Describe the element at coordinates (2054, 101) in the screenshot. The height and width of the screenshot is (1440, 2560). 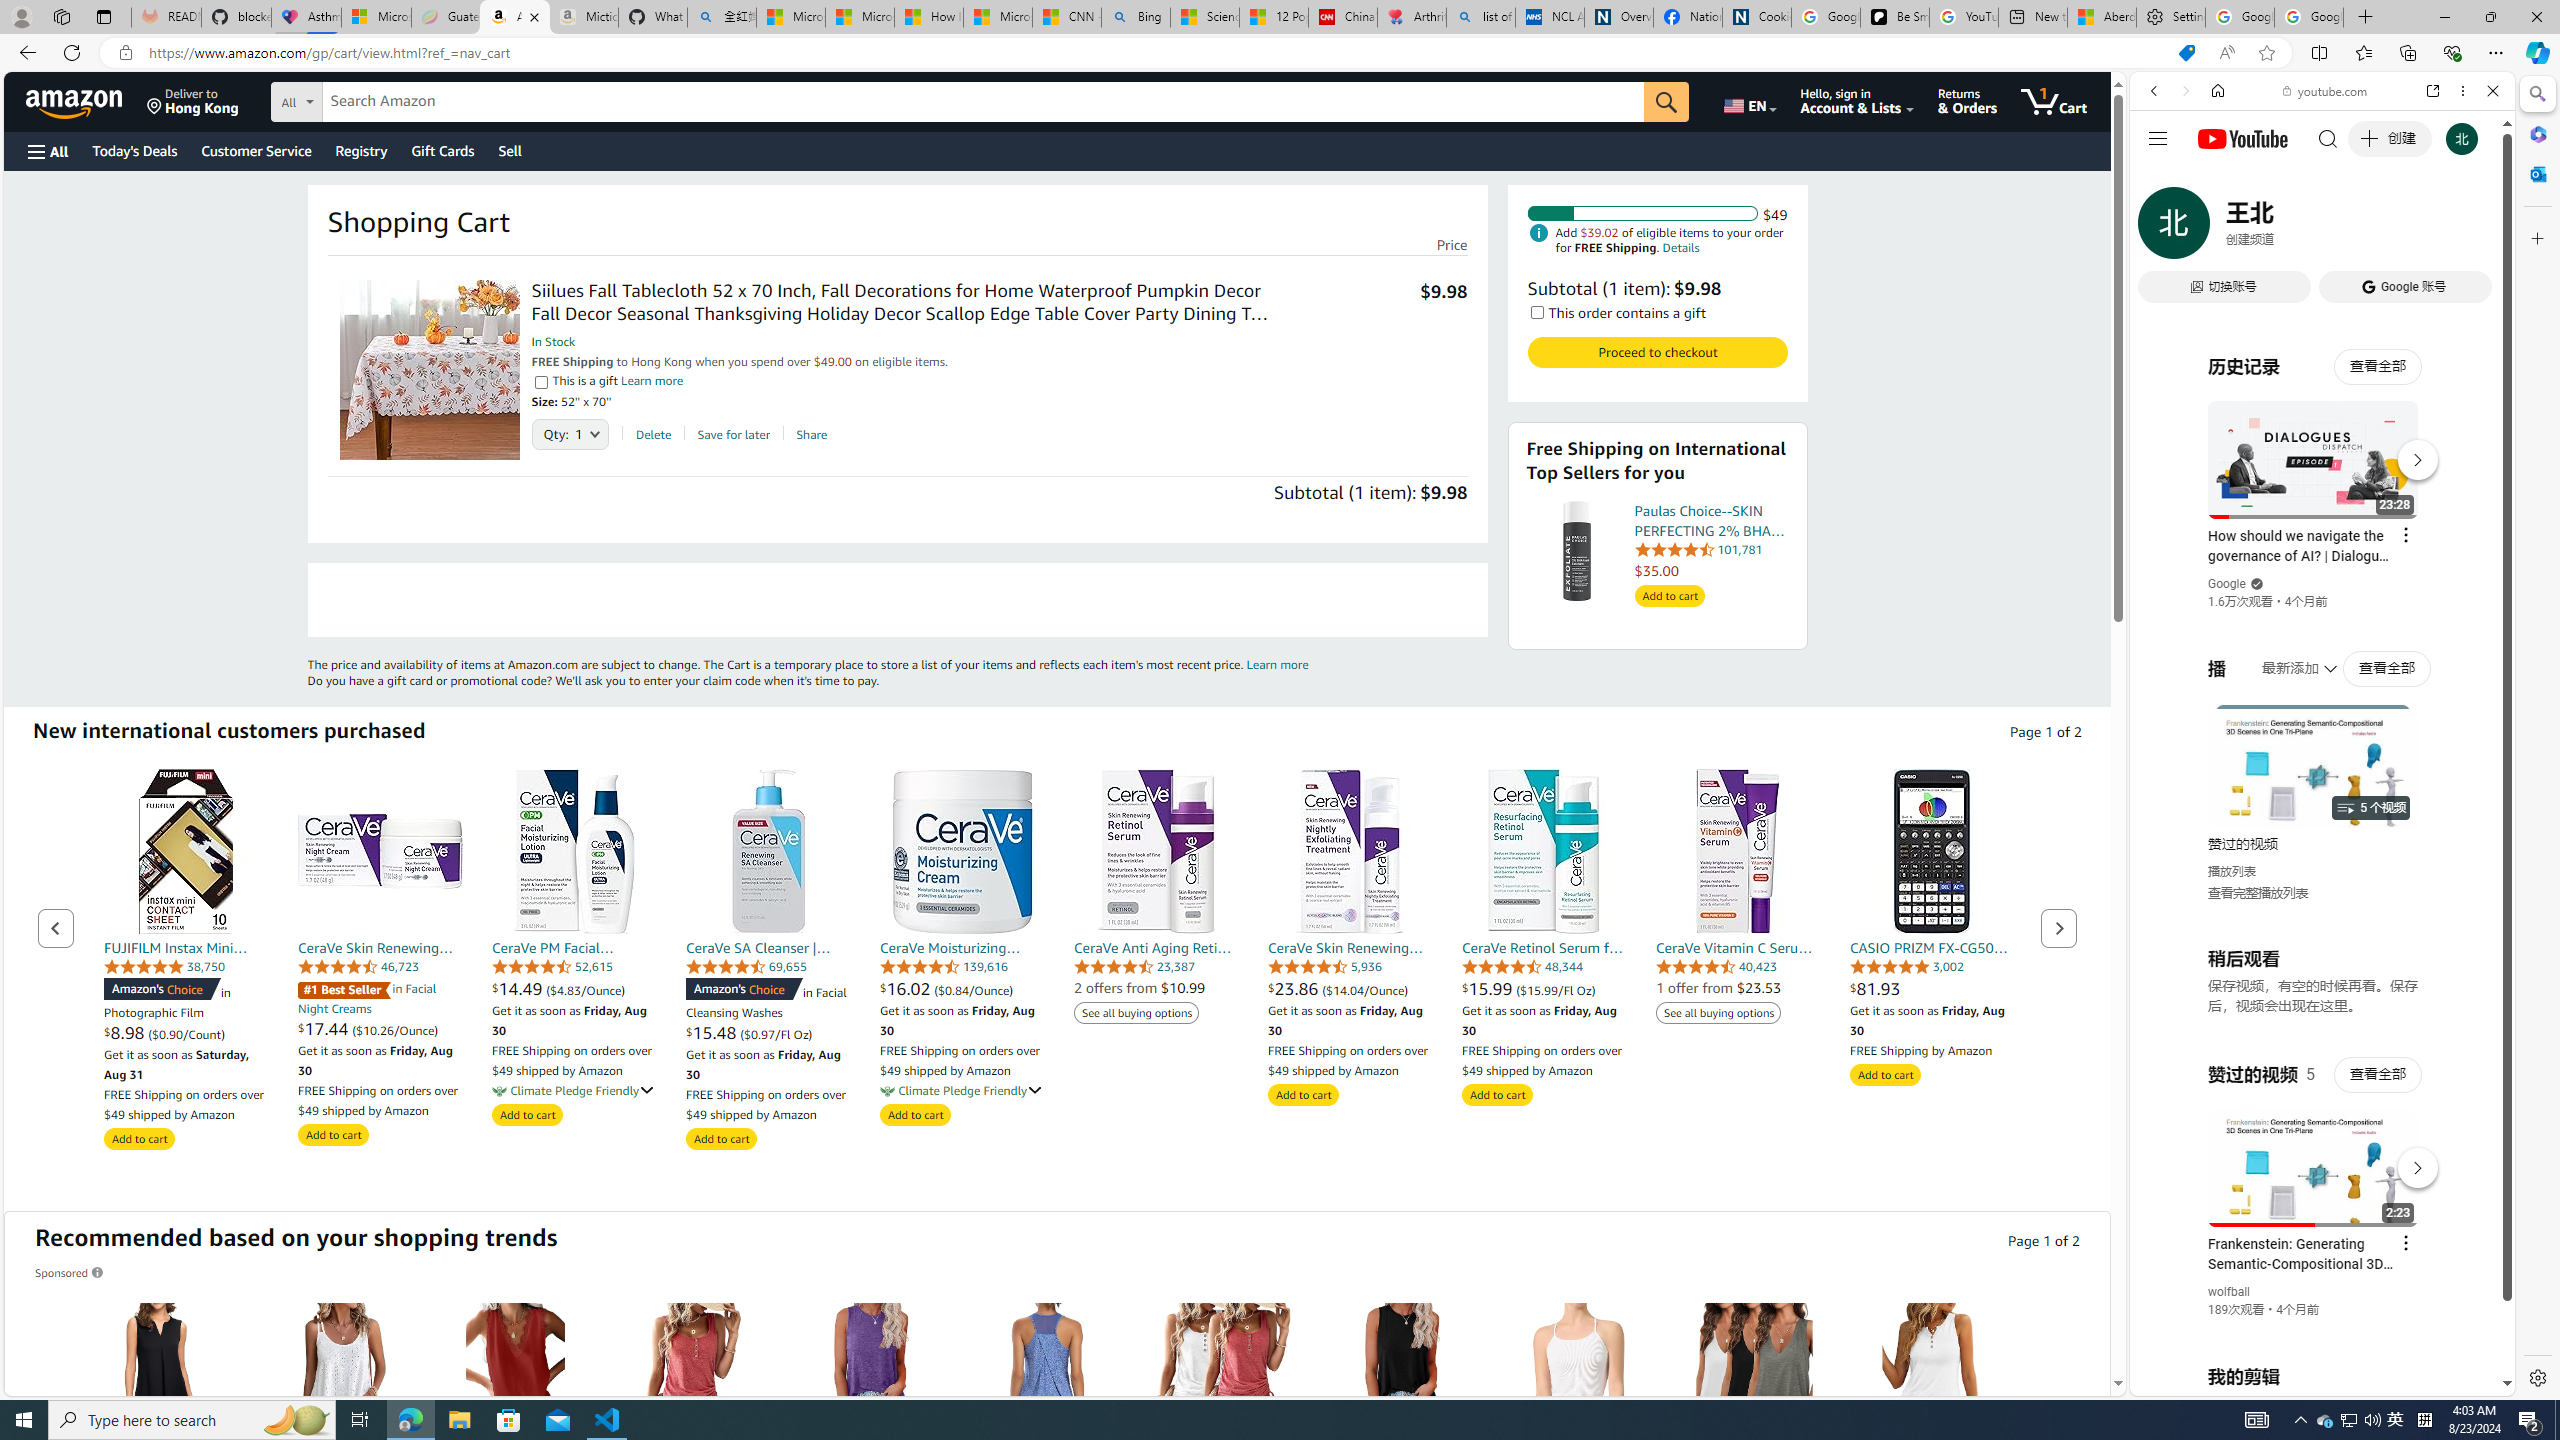
I see `1 item in cart` at that location.